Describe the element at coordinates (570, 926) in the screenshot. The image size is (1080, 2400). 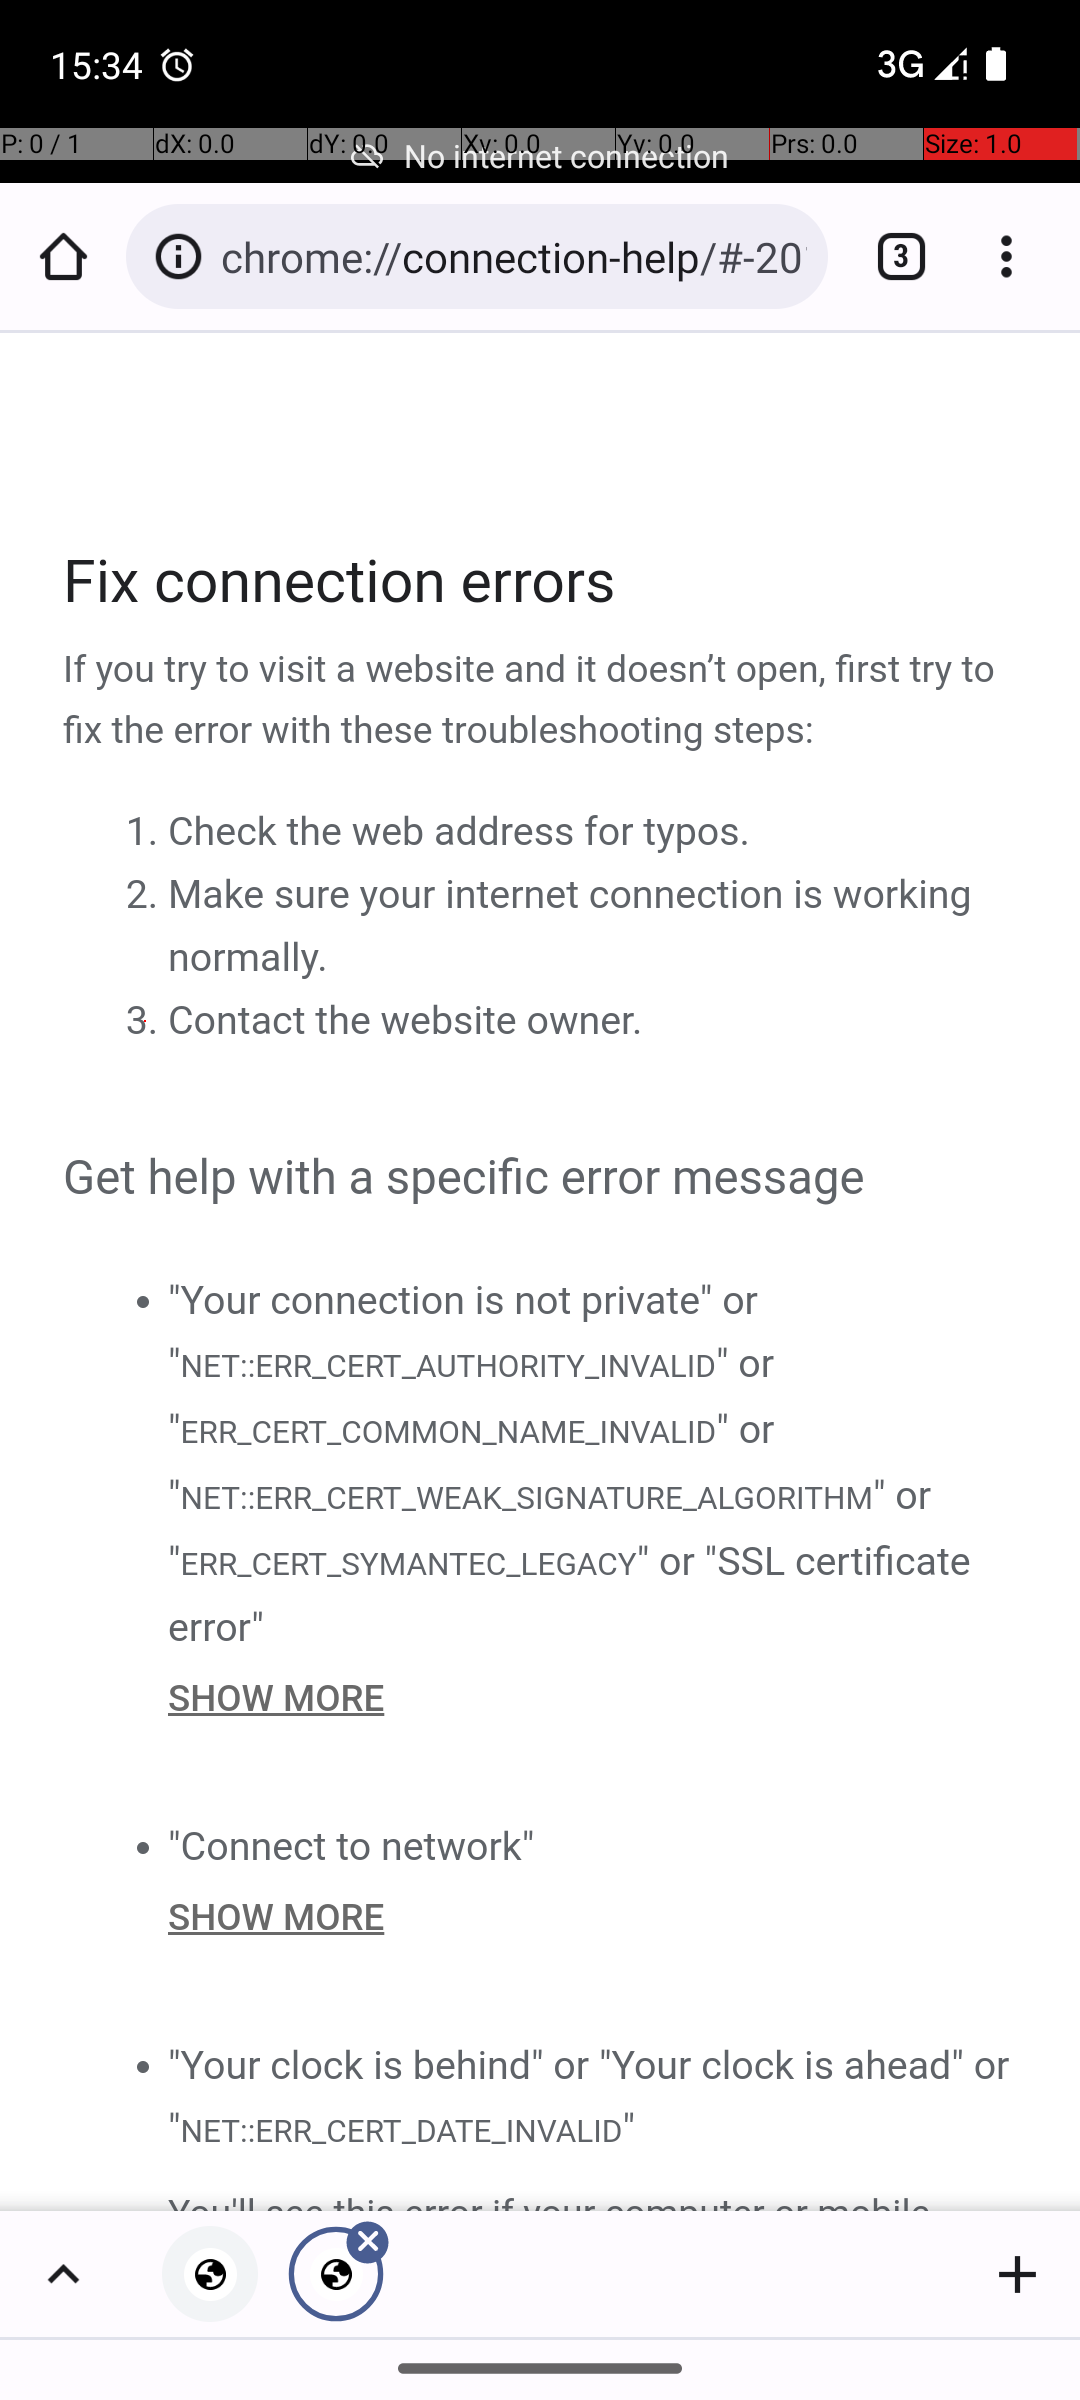
I see `Make sure your internet connection is working normally.` at that location.